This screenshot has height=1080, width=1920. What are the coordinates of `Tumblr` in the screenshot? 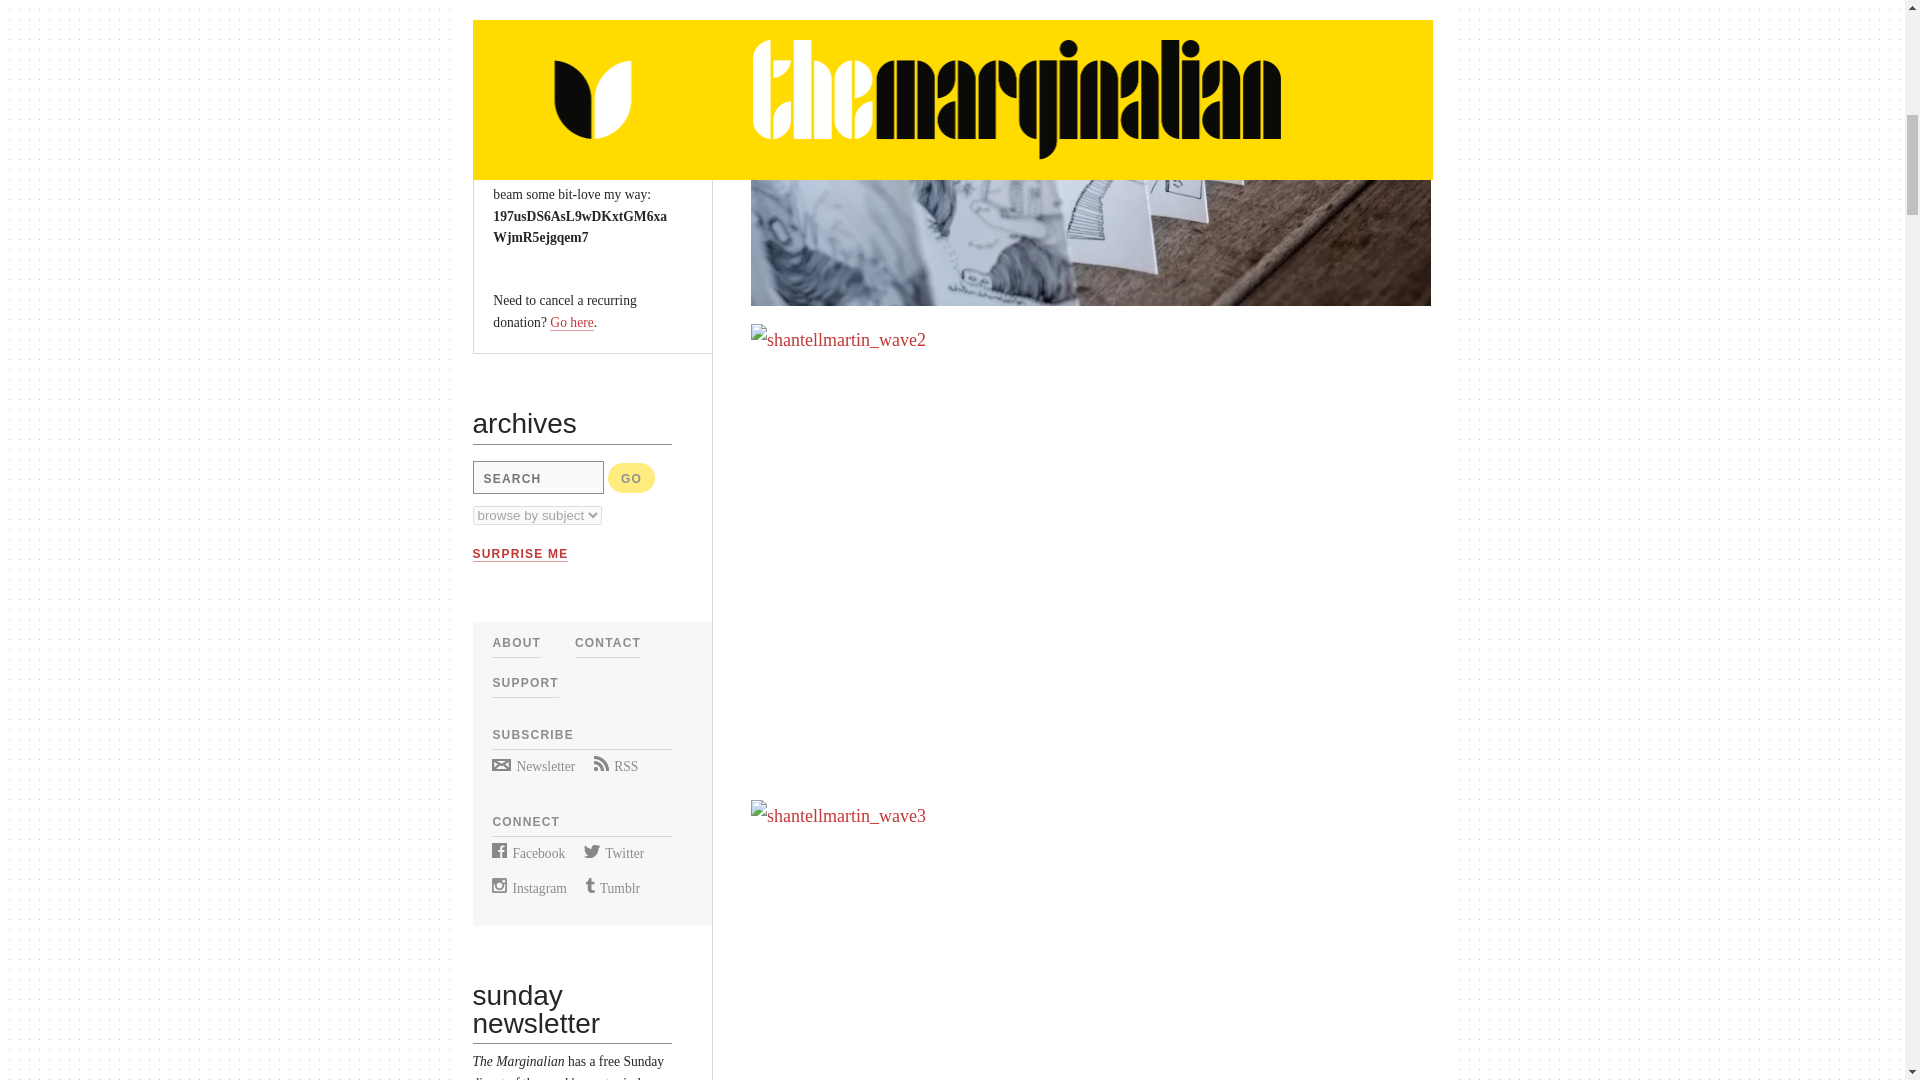 It's located at (612, 888).